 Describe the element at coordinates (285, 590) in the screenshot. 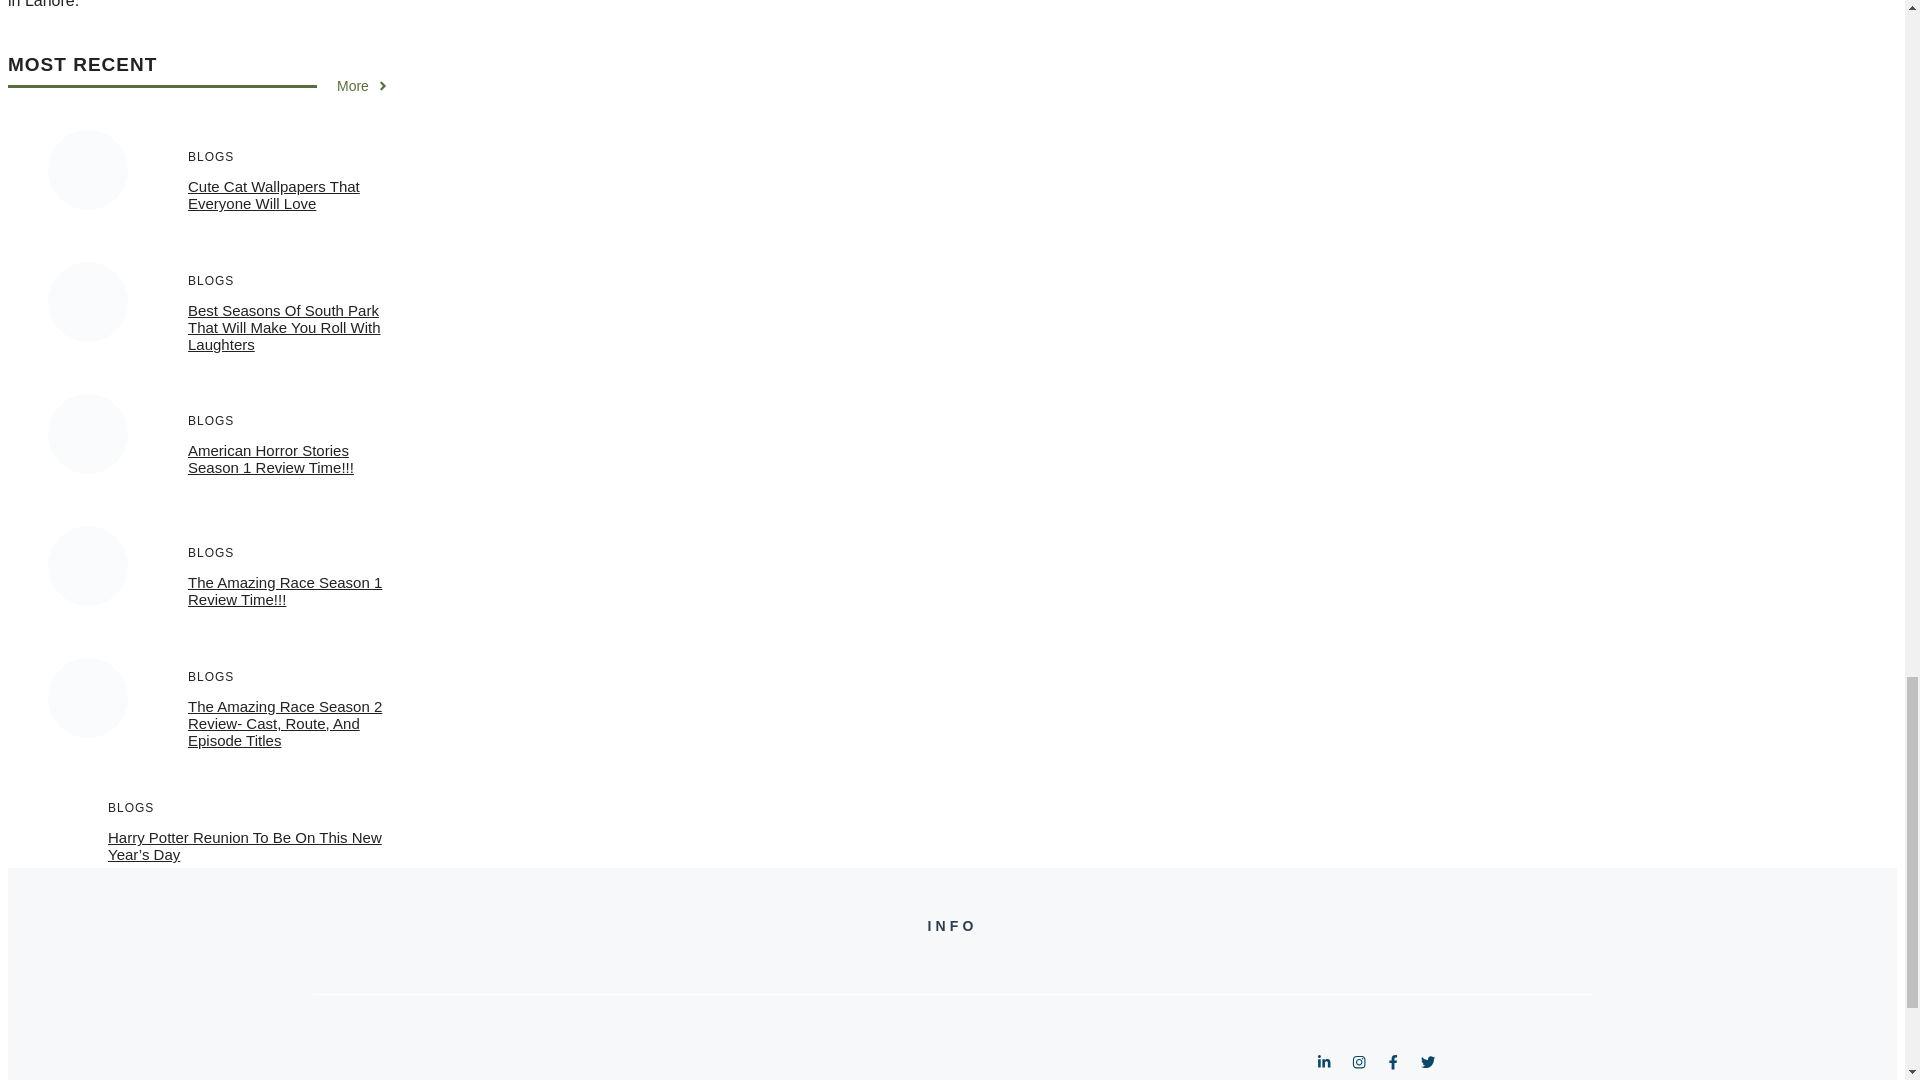

I see `The Amazing Race Season 1 Review Time!!!` at that location.